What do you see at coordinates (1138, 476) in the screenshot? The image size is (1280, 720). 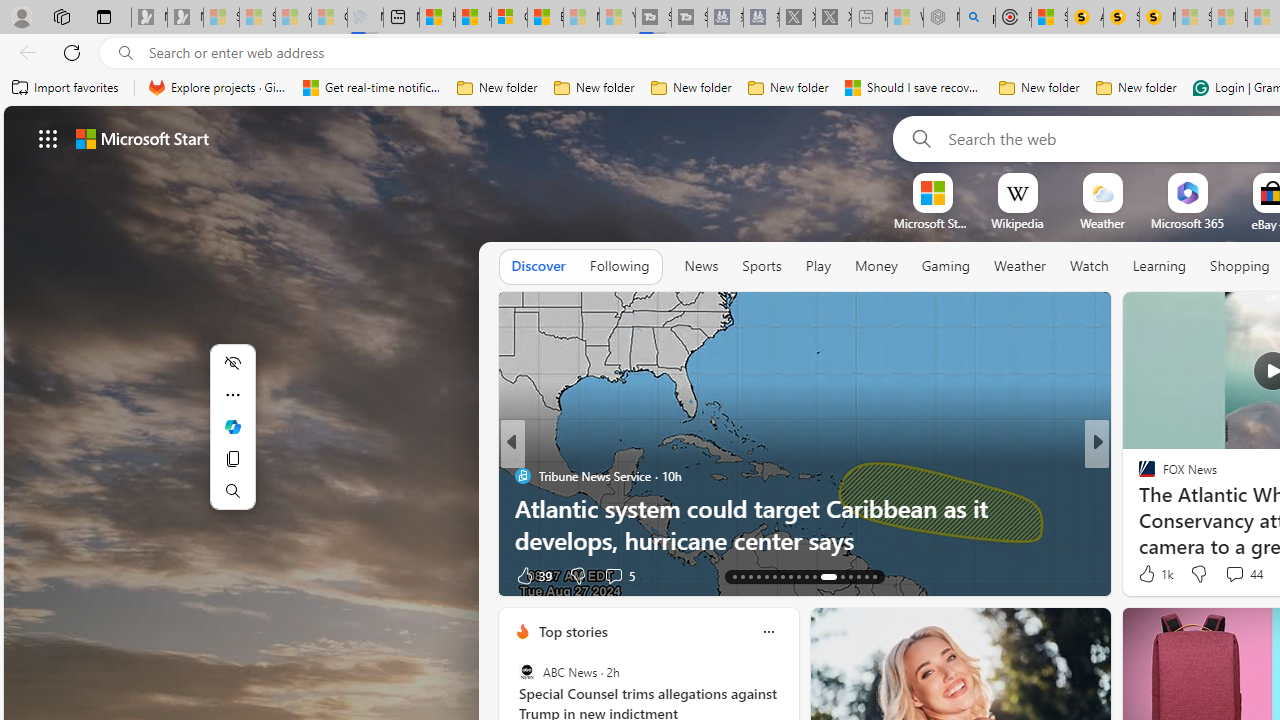 I see `USA TODAY` at bounding box center [1138, 476].